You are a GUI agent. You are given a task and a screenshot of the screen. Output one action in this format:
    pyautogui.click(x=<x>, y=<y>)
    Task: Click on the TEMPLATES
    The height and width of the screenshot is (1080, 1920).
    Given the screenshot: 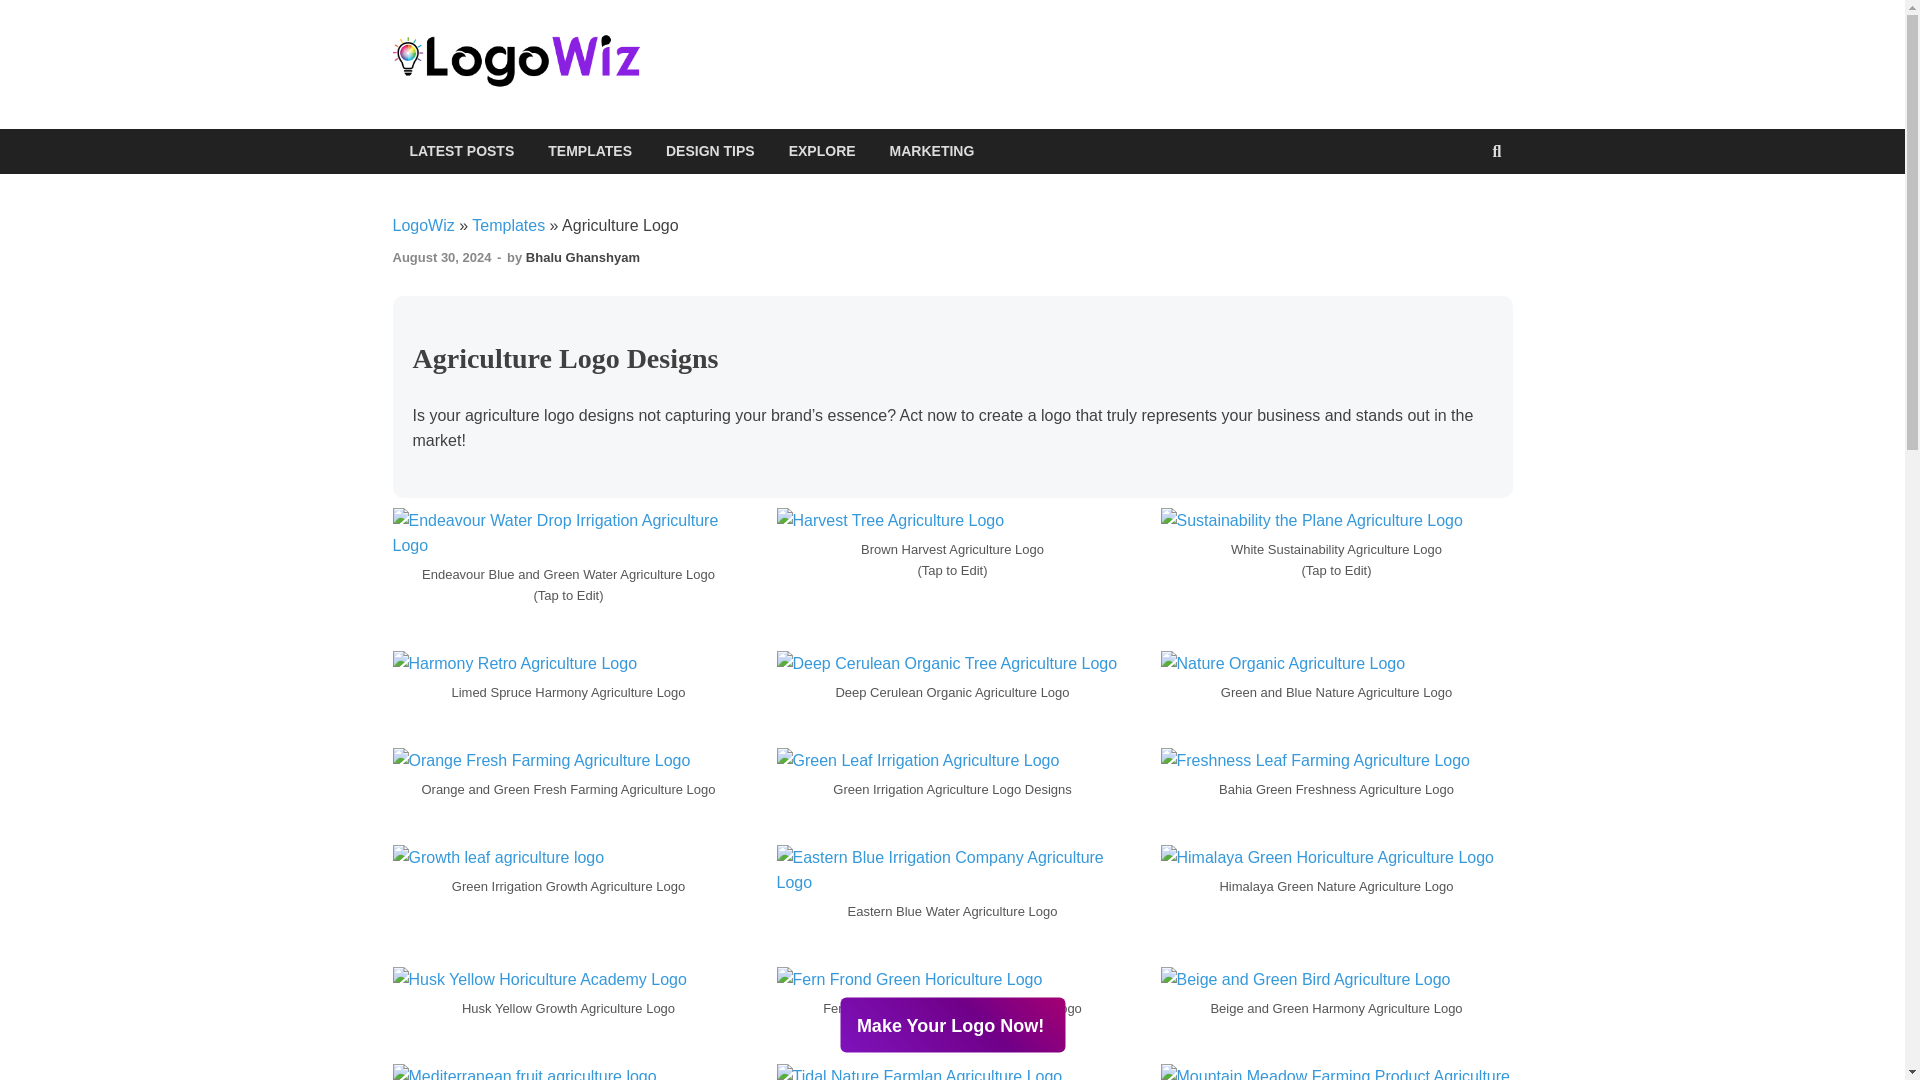 What is the action you would take?
    pyautogui.click(x=590, y=150)
    